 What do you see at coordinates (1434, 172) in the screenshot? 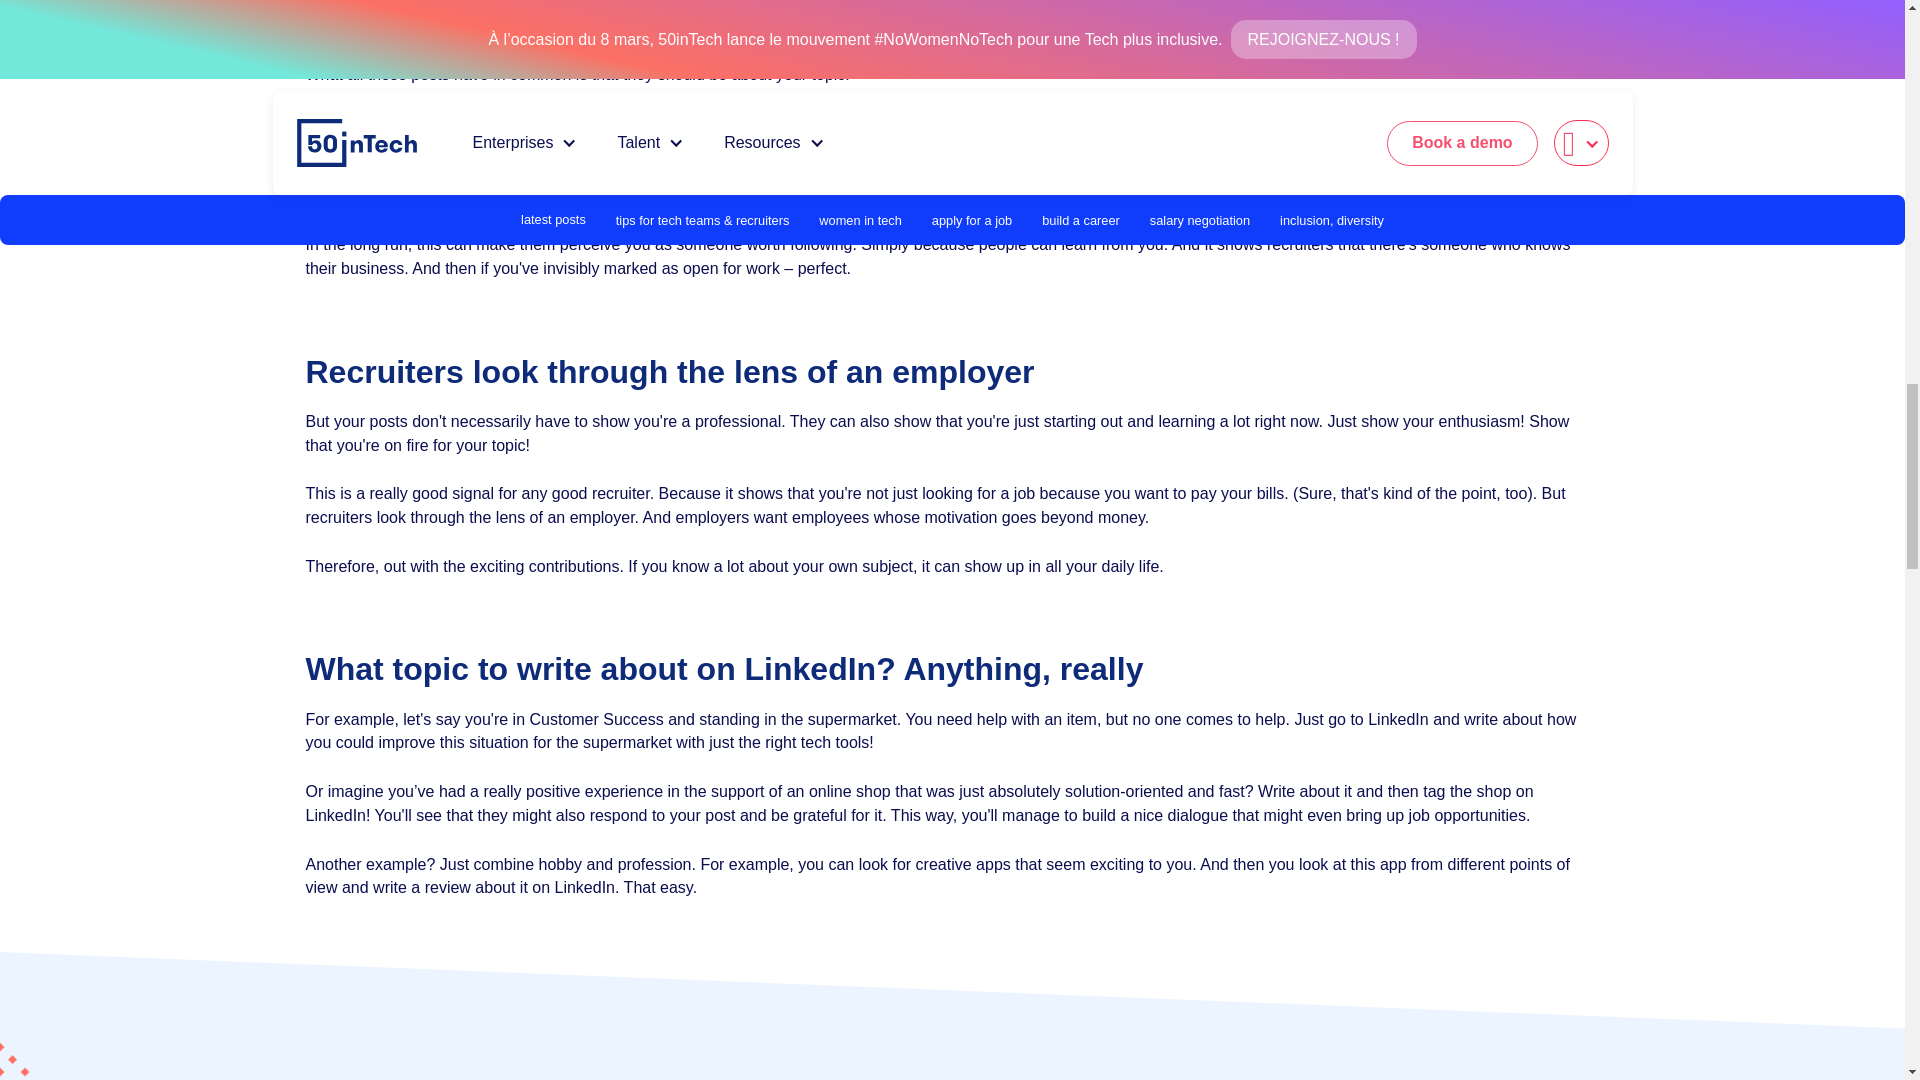
I see `have described in this post` at bounding box center [1434, 172].